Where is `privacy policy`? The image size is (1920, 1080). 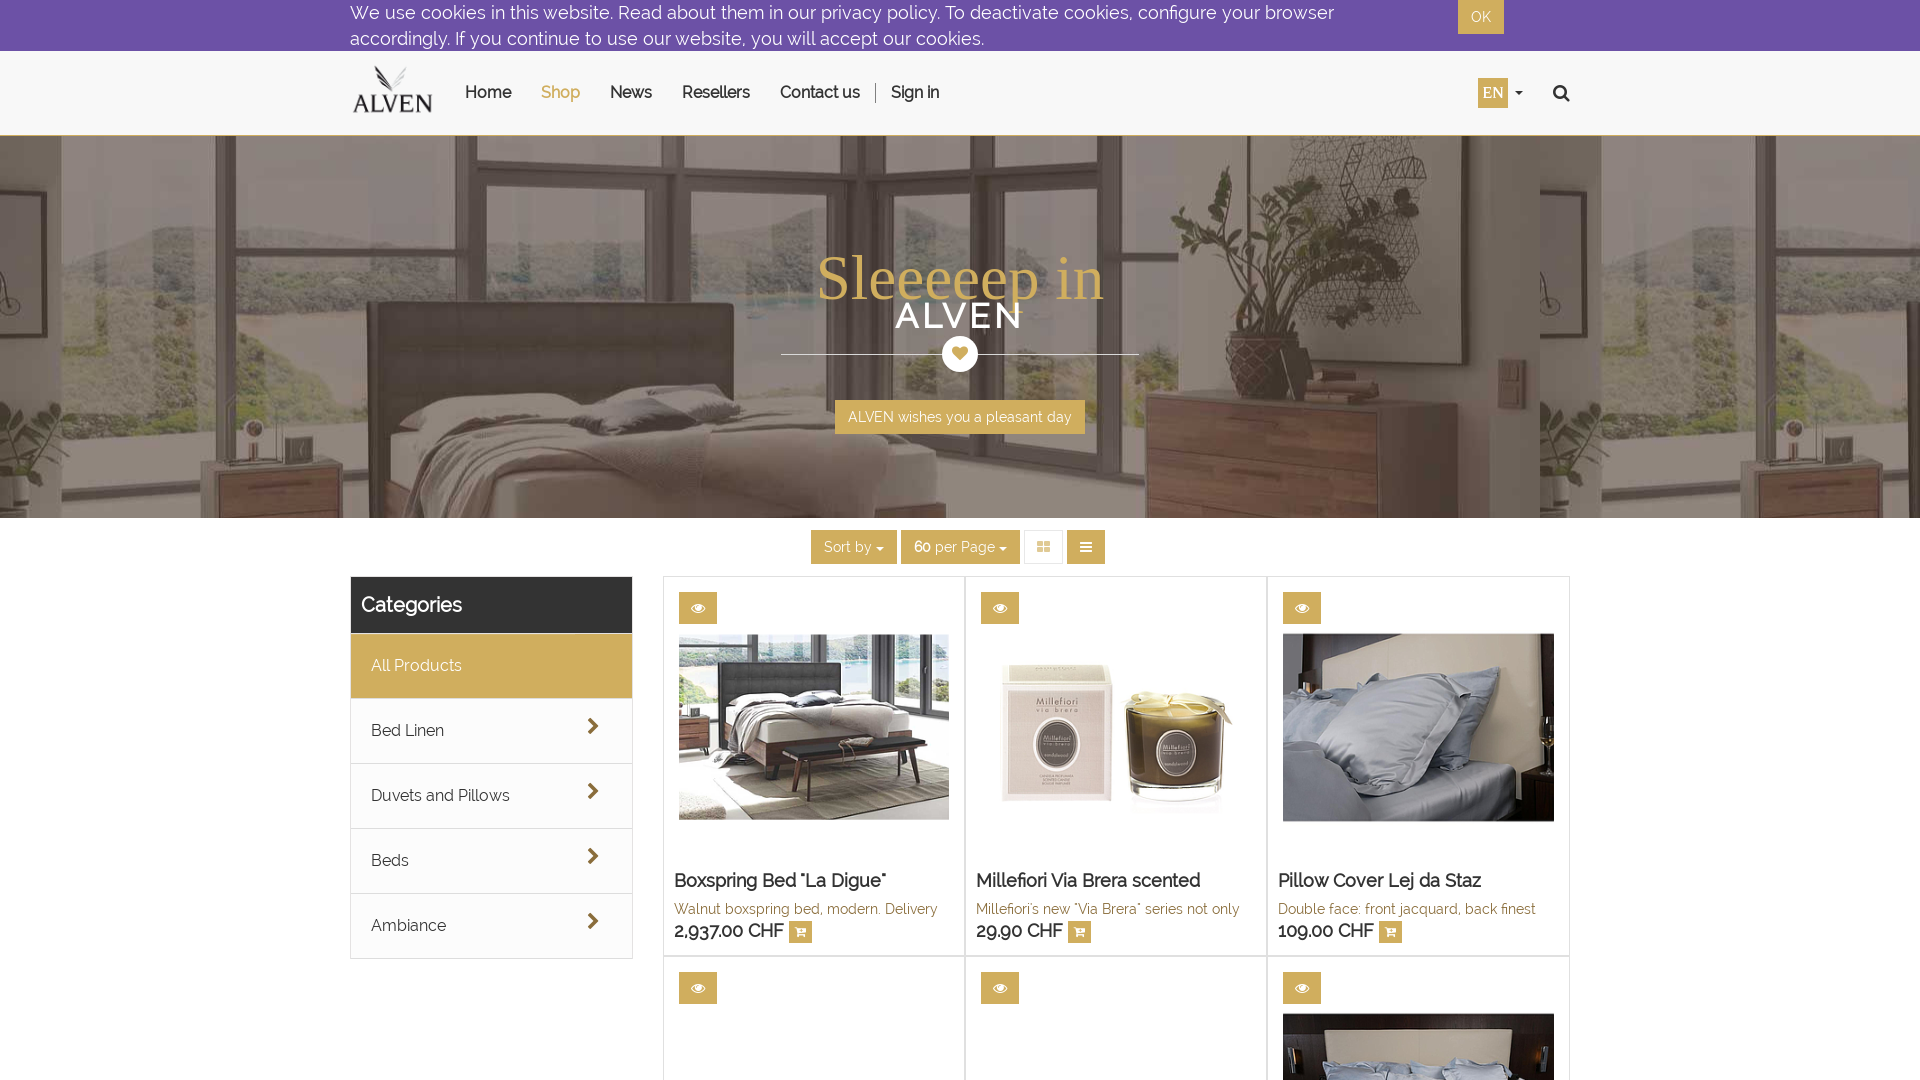 privacy policy is located at coordinates (879, 12).